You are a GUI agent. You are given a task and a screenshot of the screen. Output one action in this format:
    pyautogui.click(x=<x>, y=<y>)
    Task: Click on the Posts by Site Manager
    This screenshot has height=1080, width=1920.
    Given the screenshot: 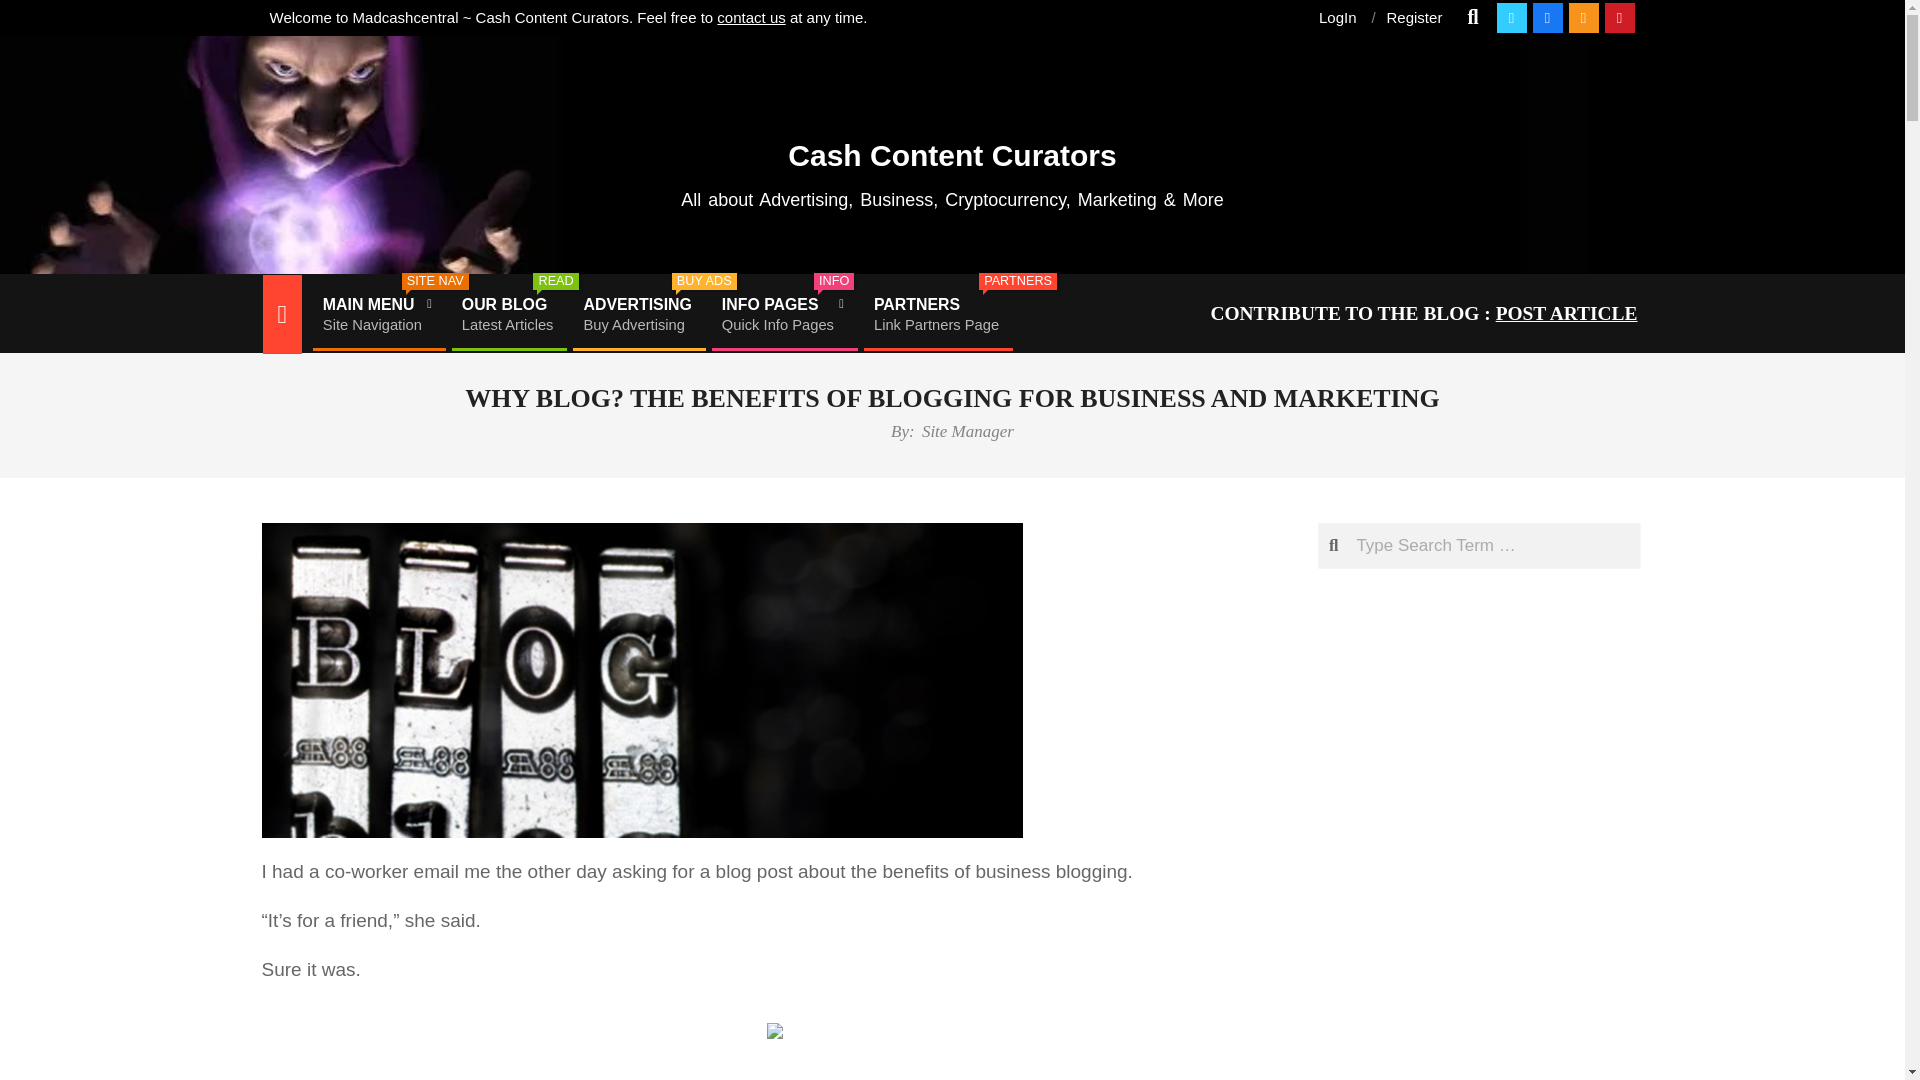 What is the action you would take?
    pyautogui.click(x=782, y=314)
    